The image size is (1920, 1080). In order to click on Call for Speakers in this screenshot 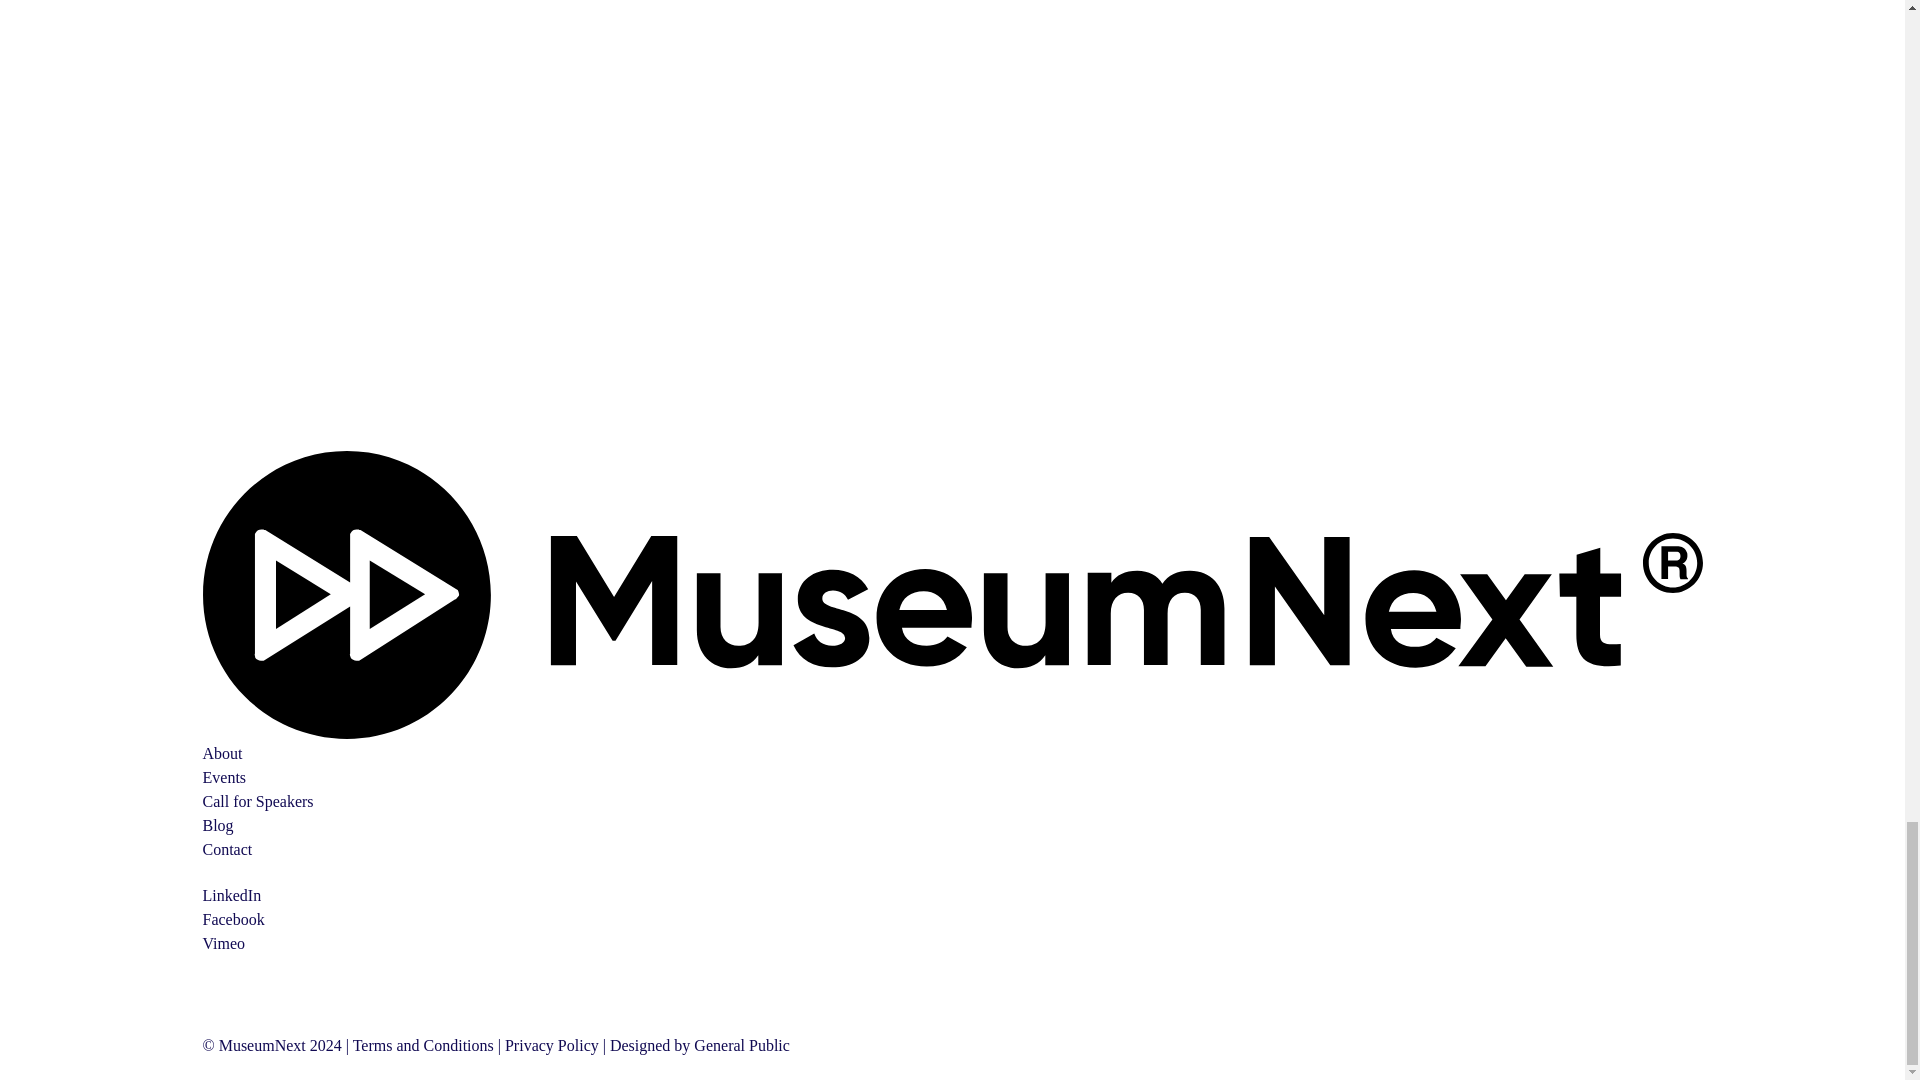, I will do `click(256, 801)`.